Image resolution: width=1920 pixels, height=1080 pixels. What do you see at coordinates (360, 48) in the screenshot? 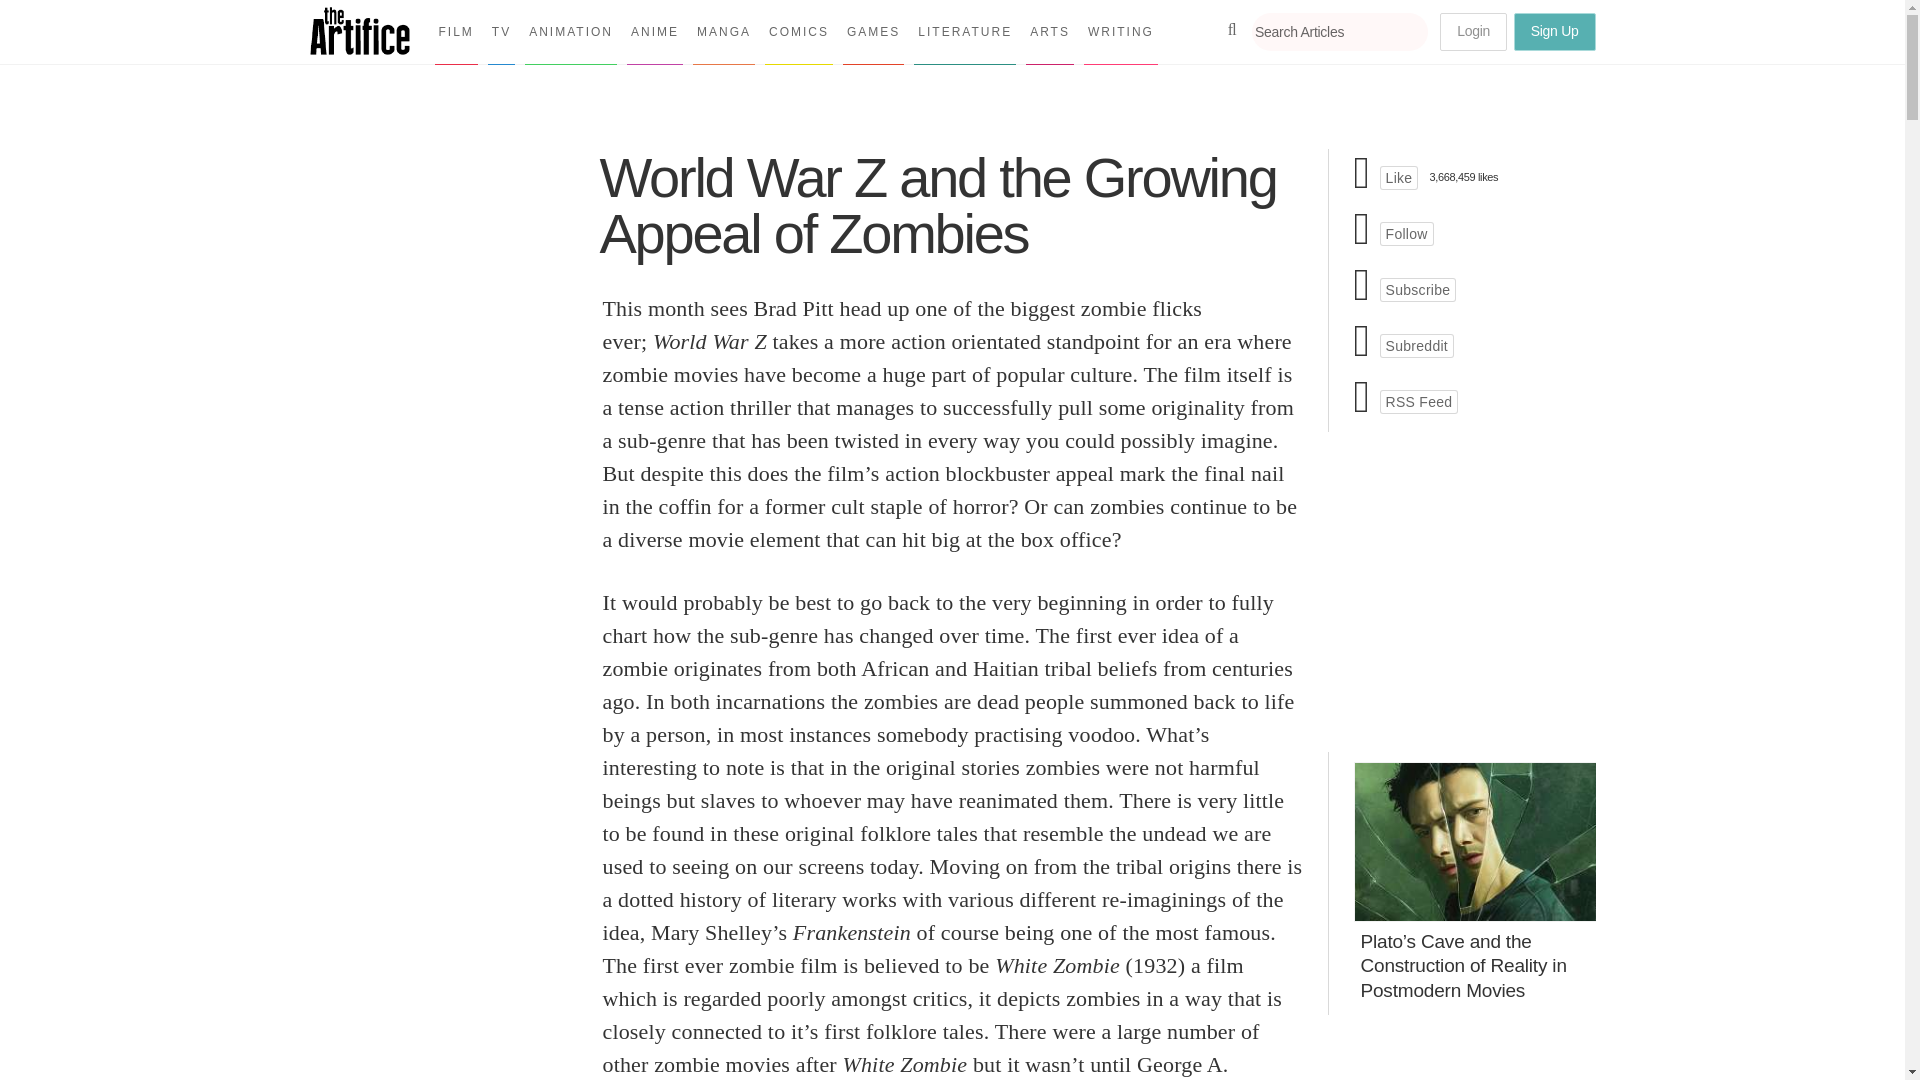
I see `The Artifice` at bounding box center [360, 48].